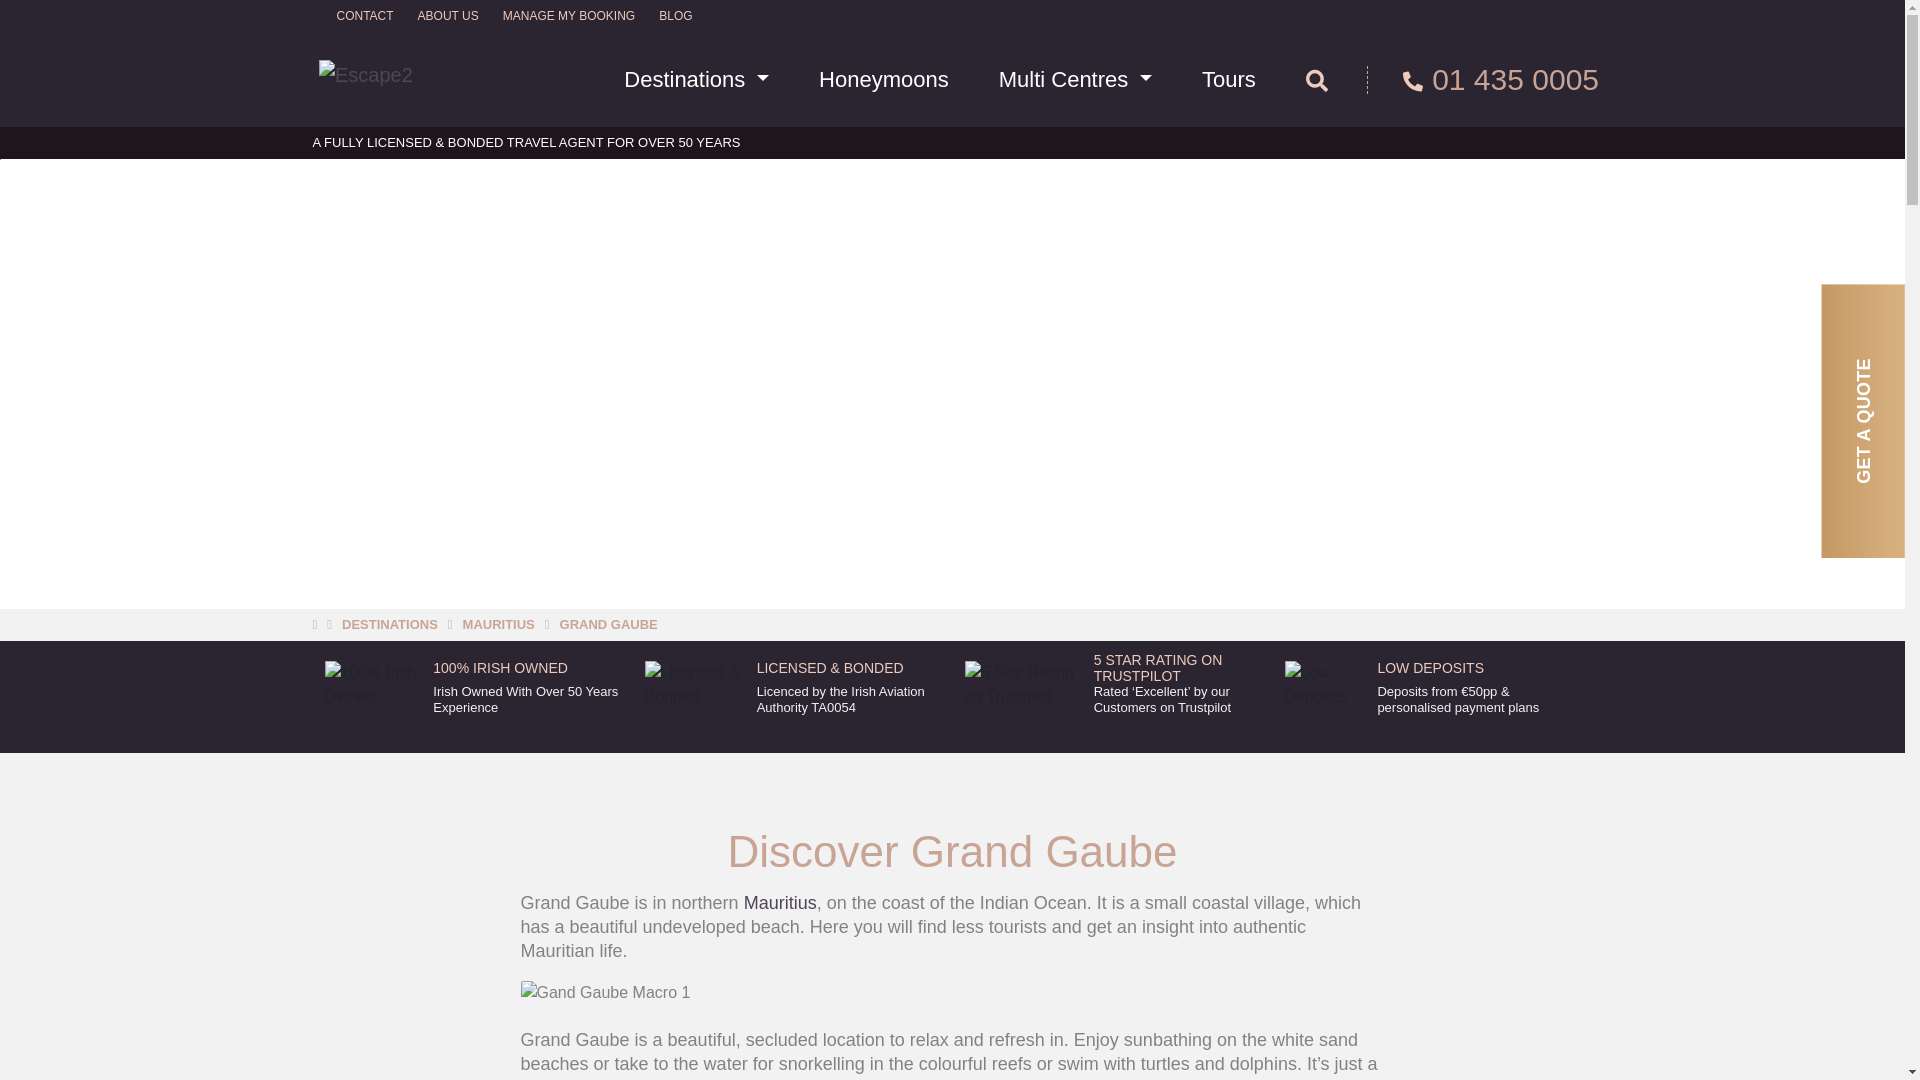 This screenshot has height=1080, width=1920. I want to click on Mauritius, so click(780, 902).